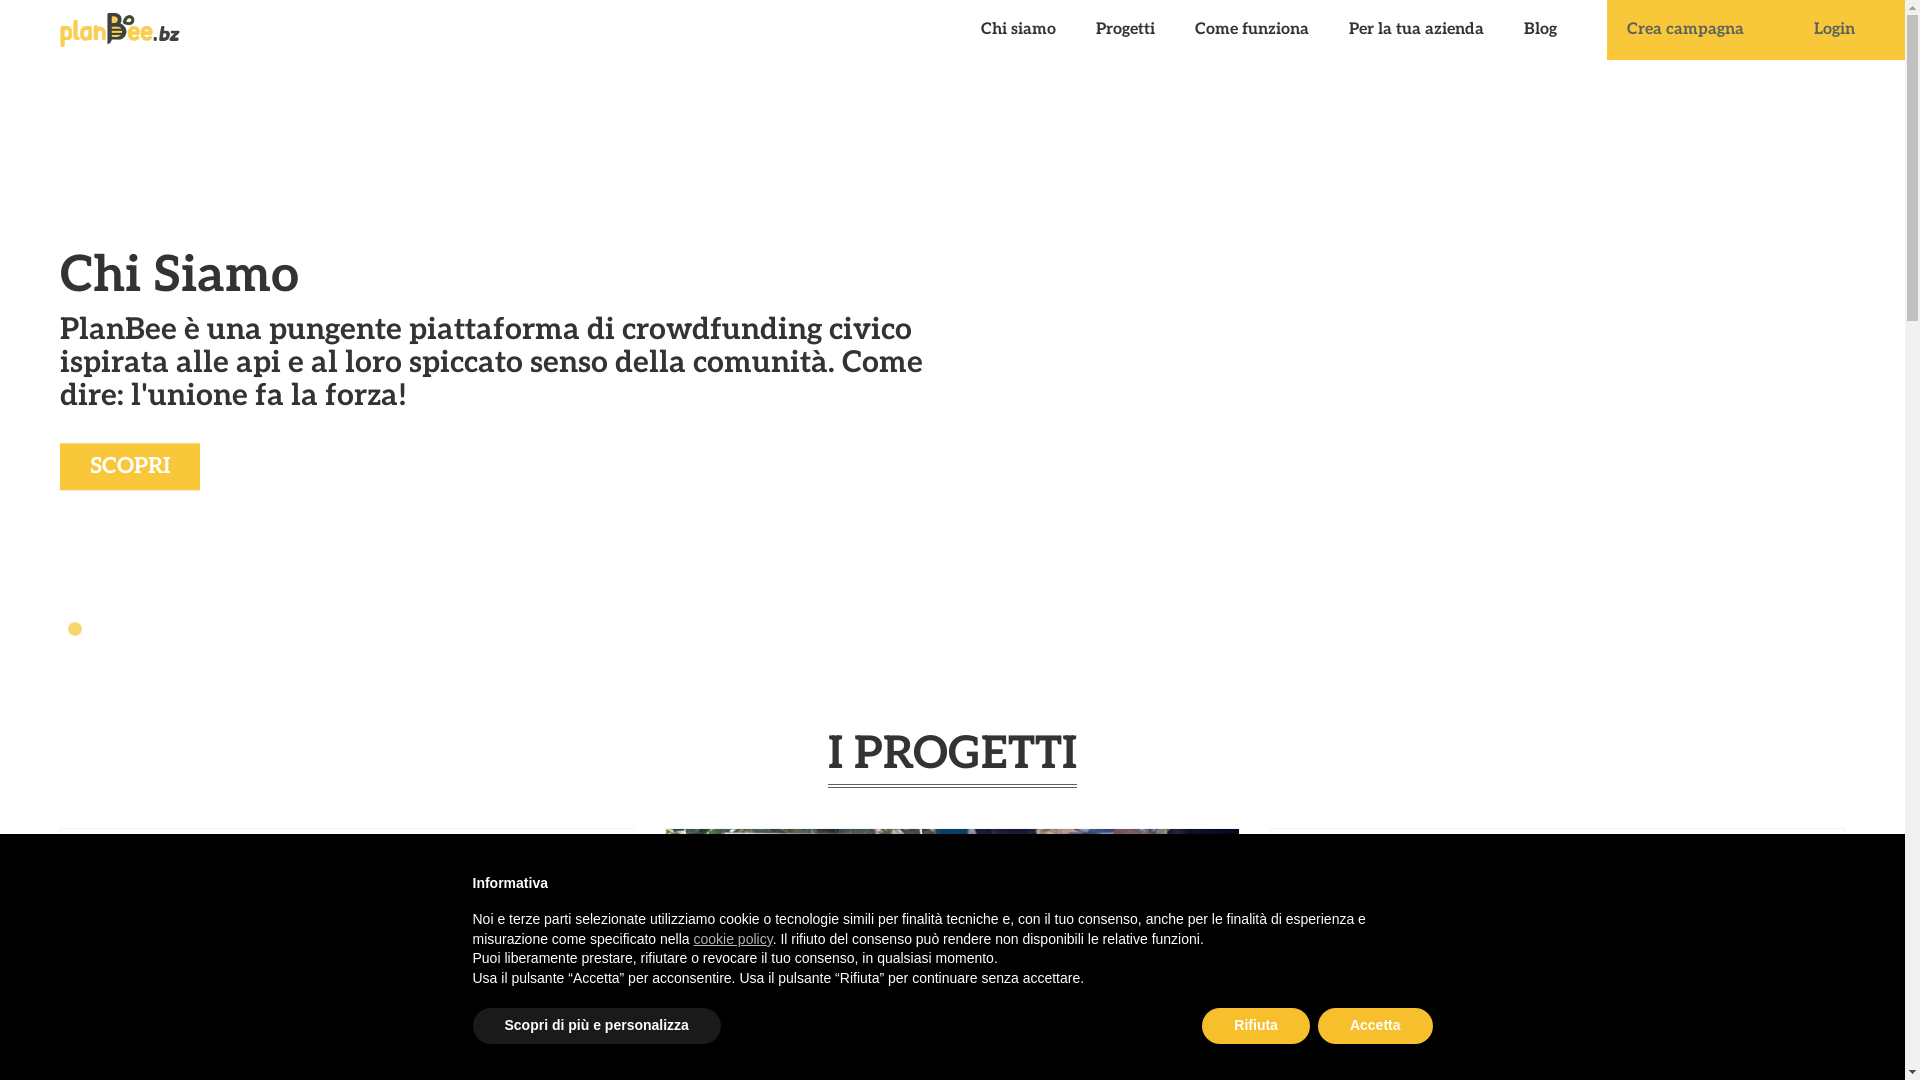  I want to click on Come funziona, so click(1252, 30).